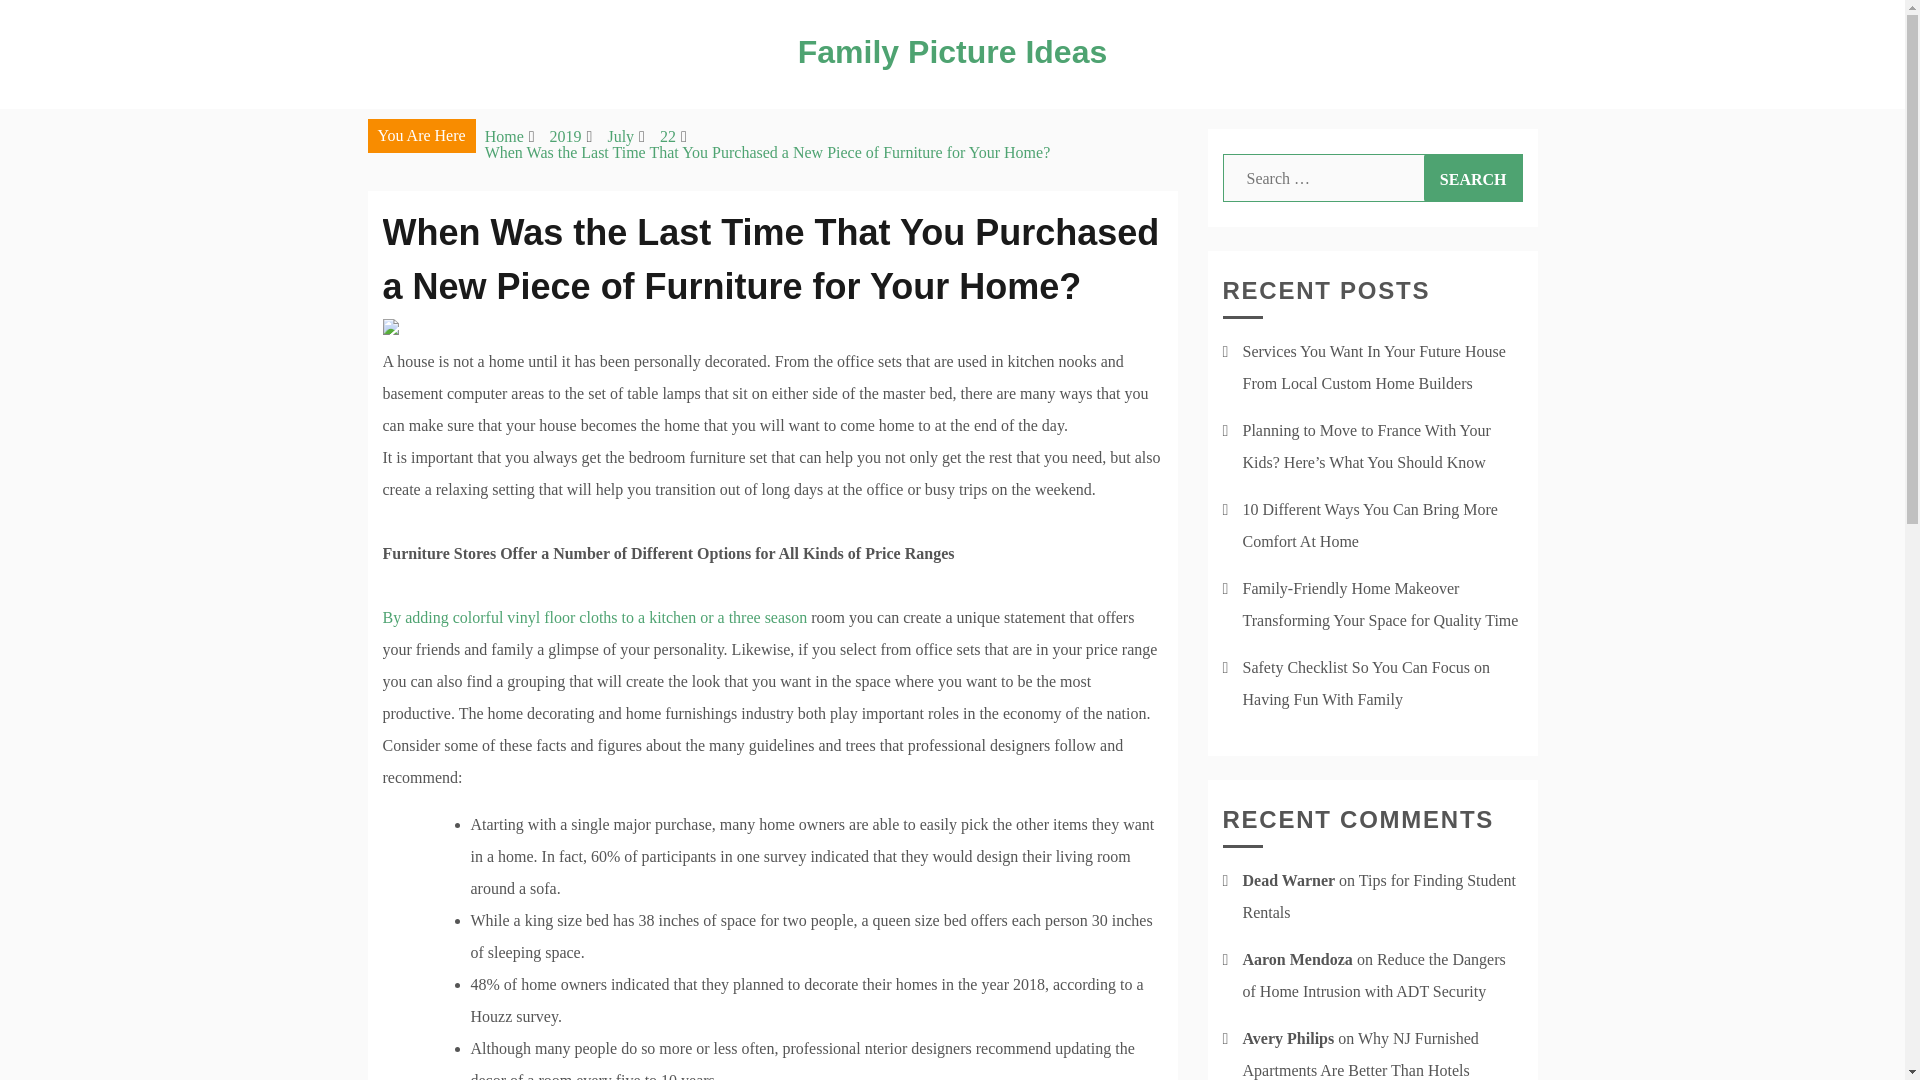  Describe the element at coordinates (1374, 976) in the screenshot. I see `Reduce the Dangers of Home Intrusion with ADT Security` at that location.